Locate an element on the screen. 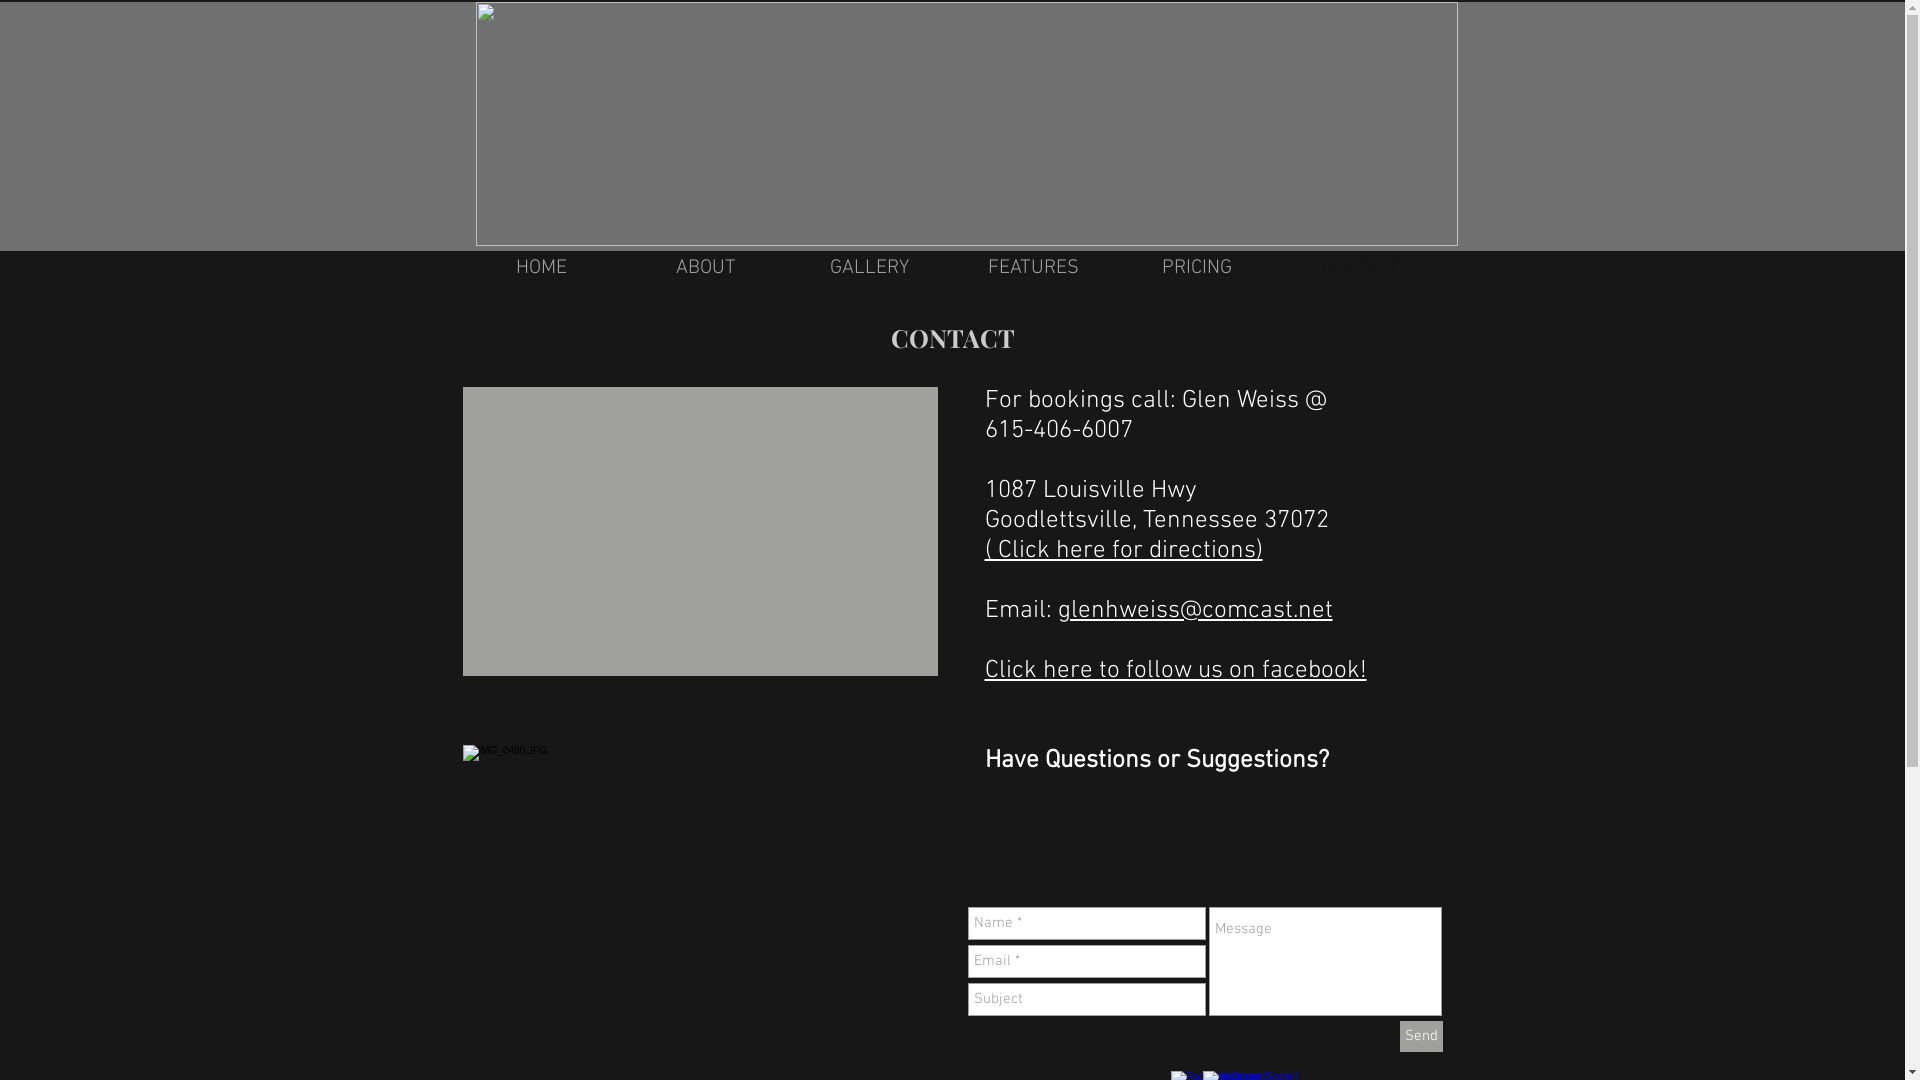  PRICING is located at coordinates (1198, 268).